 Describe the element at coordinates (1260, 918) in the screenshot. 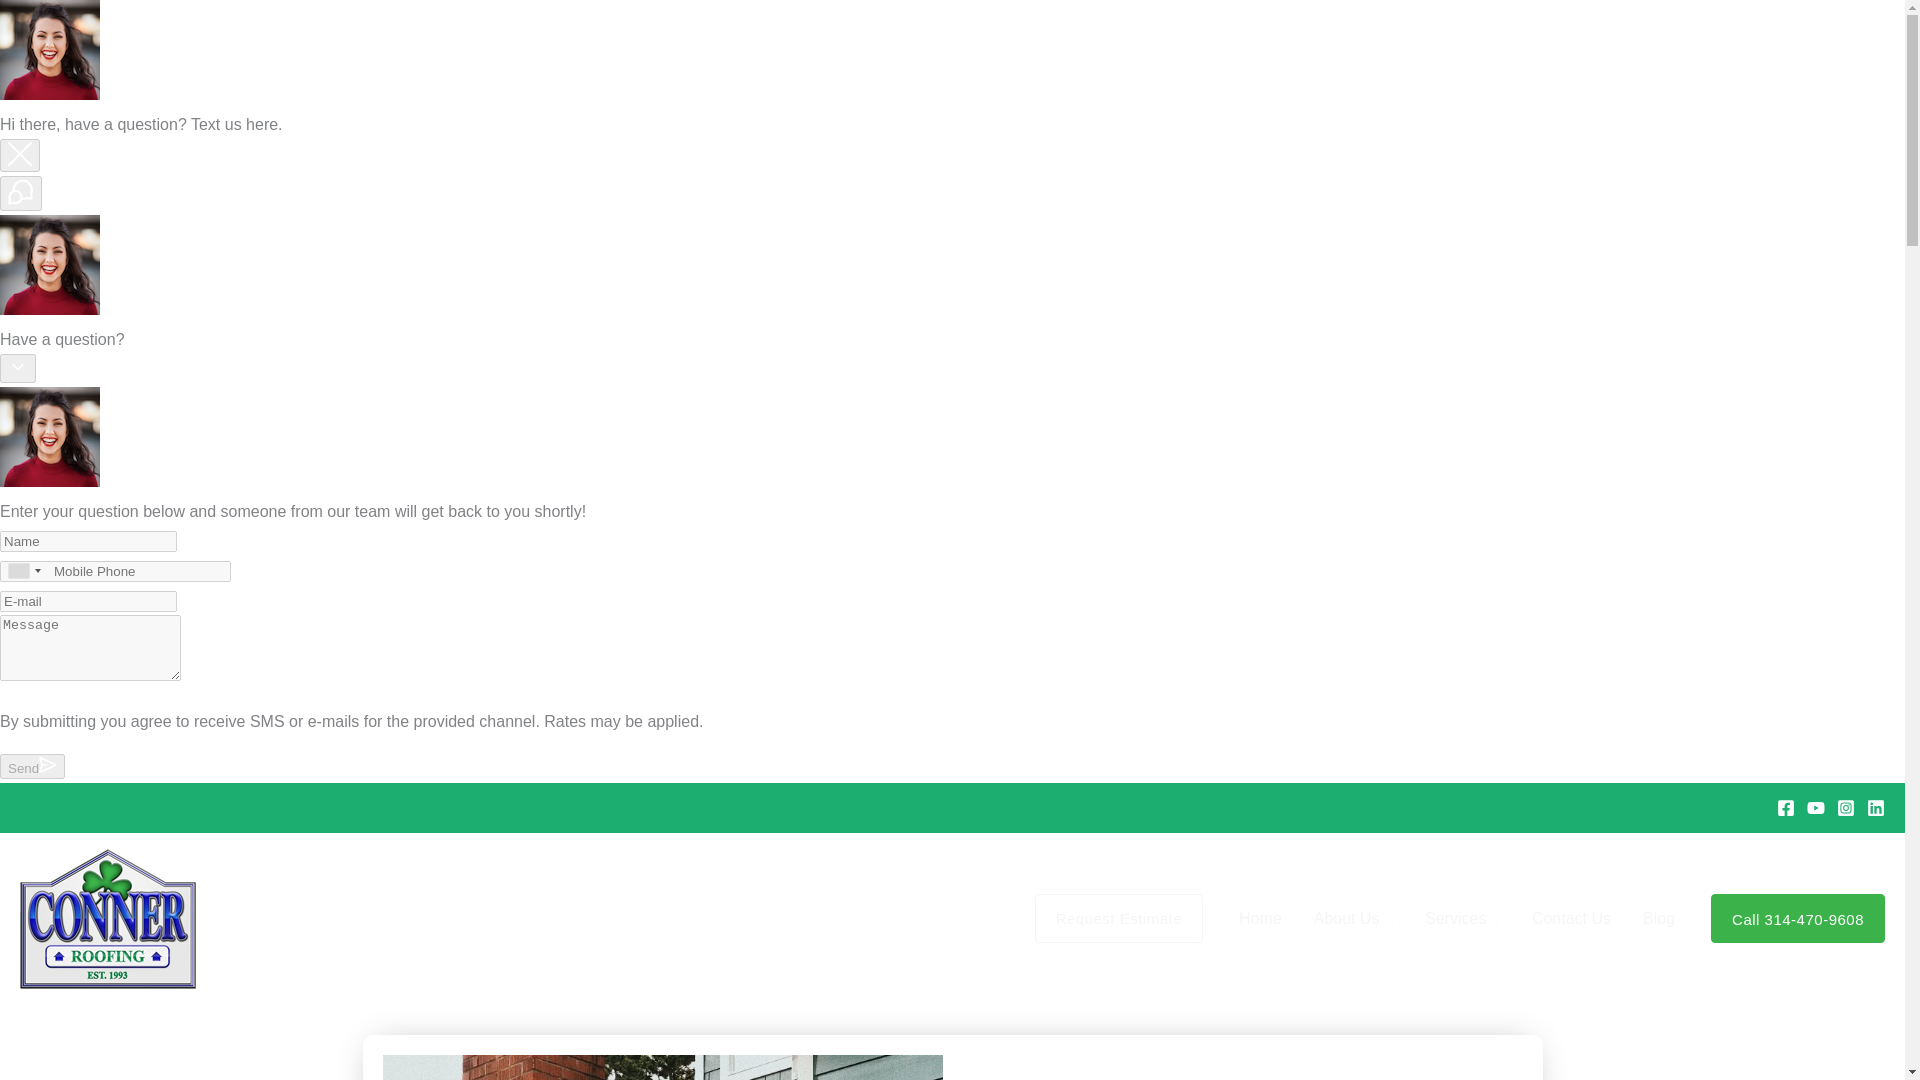

I see `Home` at that location.